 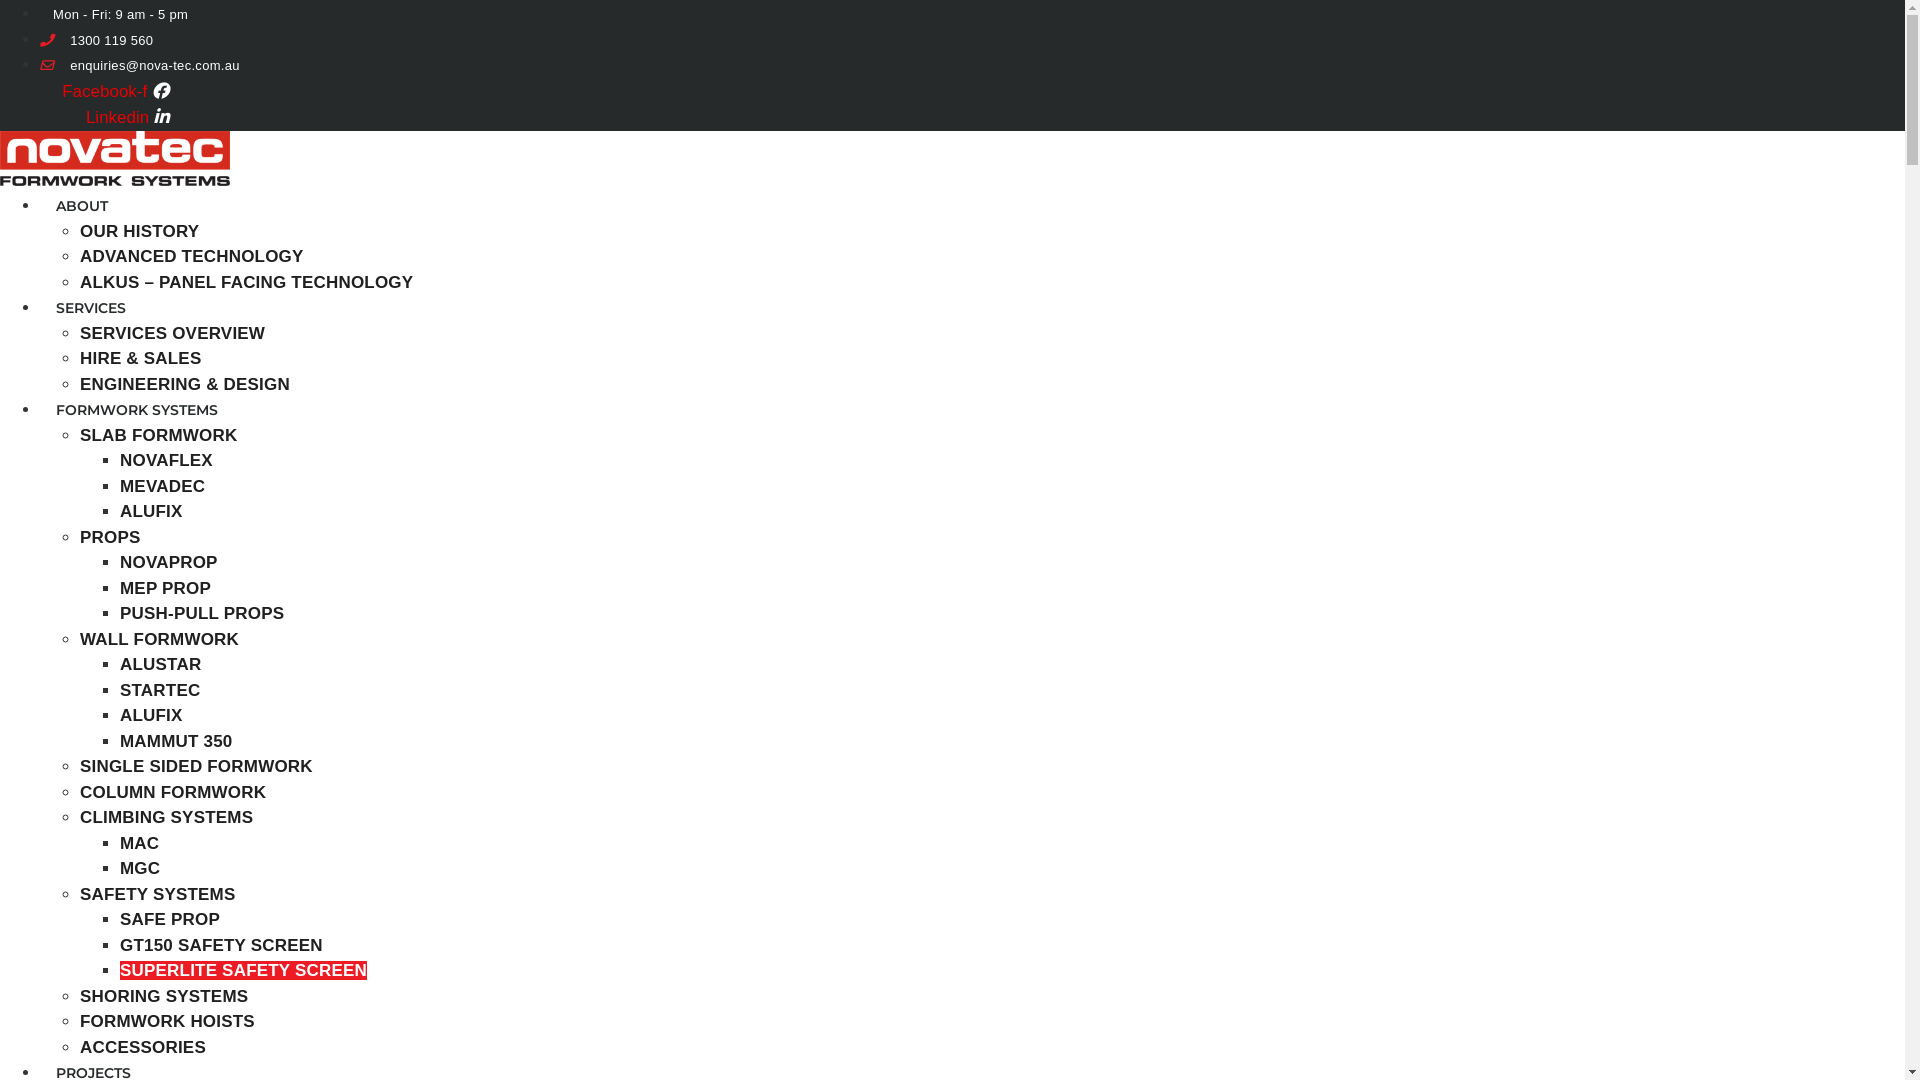 I want to click on OUR HISTORY, so click(x=140, y=232).